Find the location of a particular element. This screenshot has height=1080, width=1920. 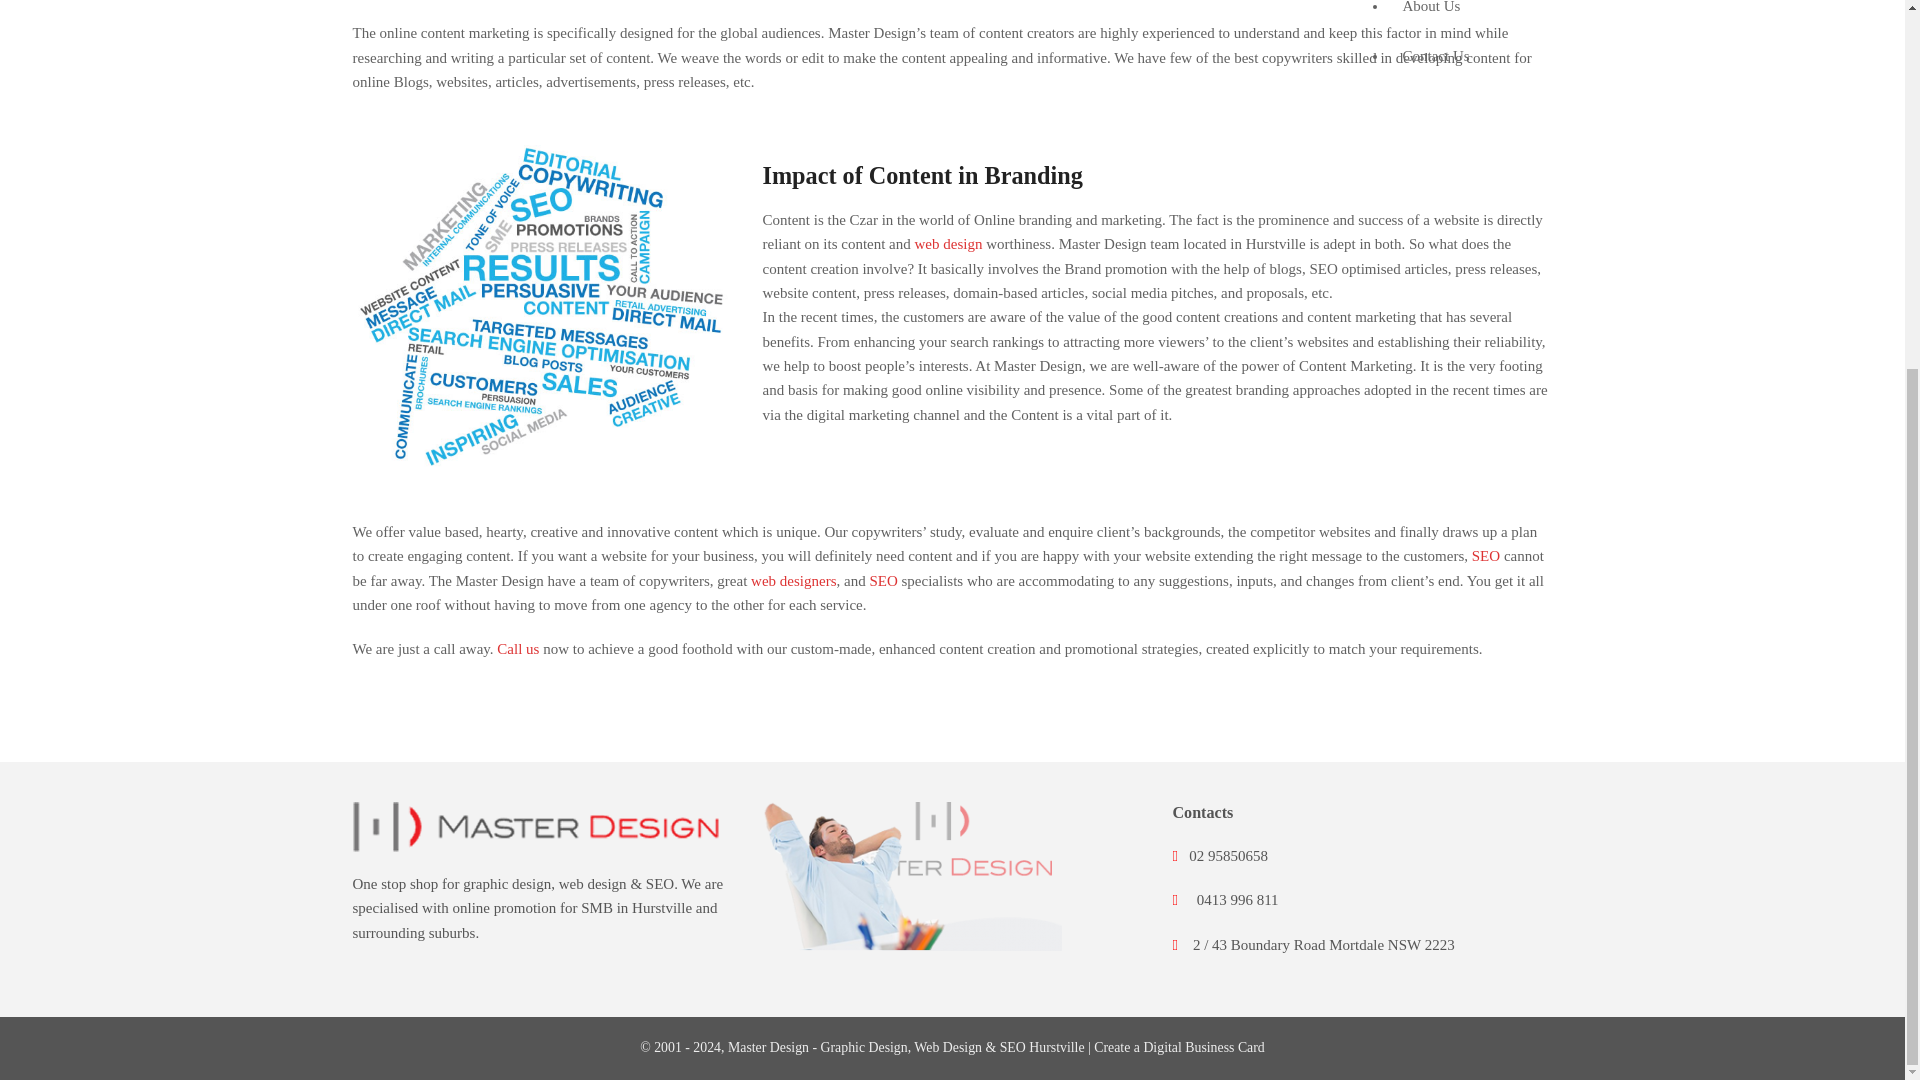

SEO hurstville is located at coordinates (1012, 1048).